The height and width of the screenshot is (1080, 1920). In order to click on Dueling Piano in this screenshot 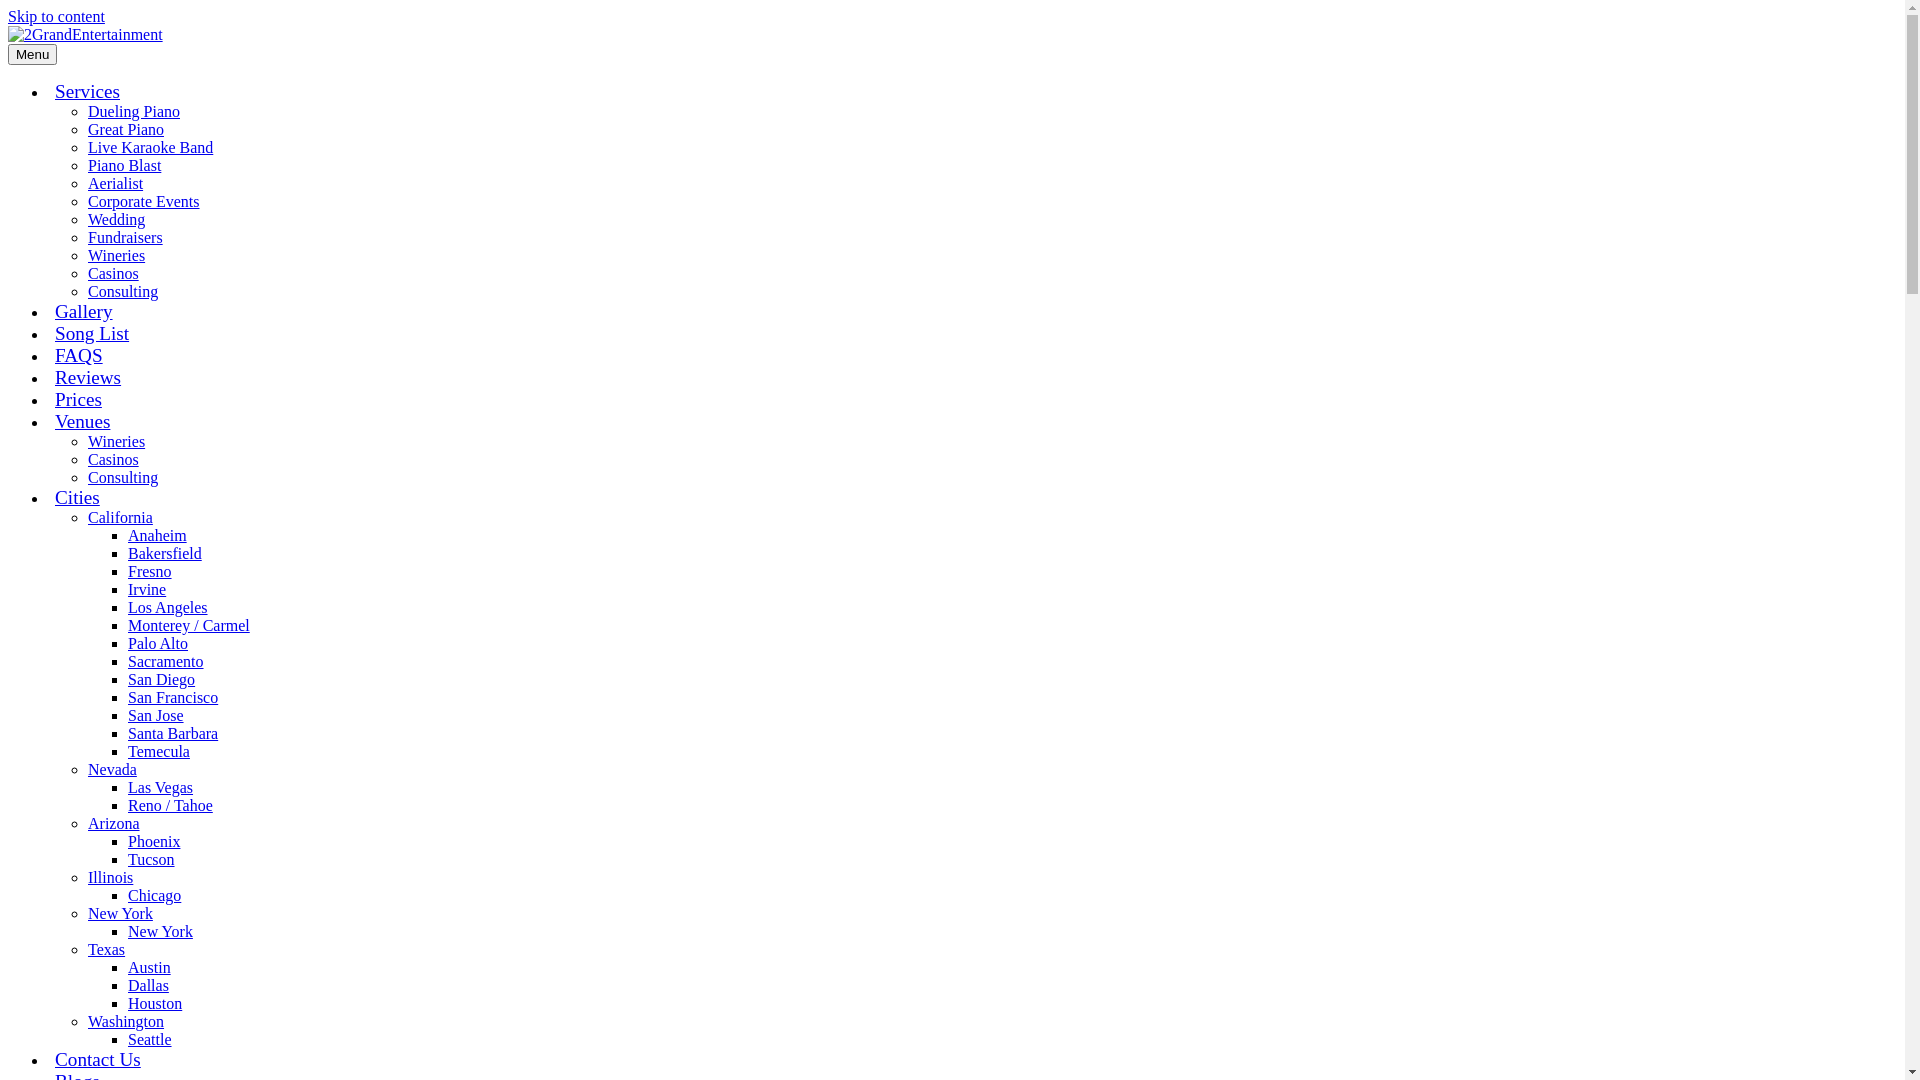, I will do `click(134, 112)`.